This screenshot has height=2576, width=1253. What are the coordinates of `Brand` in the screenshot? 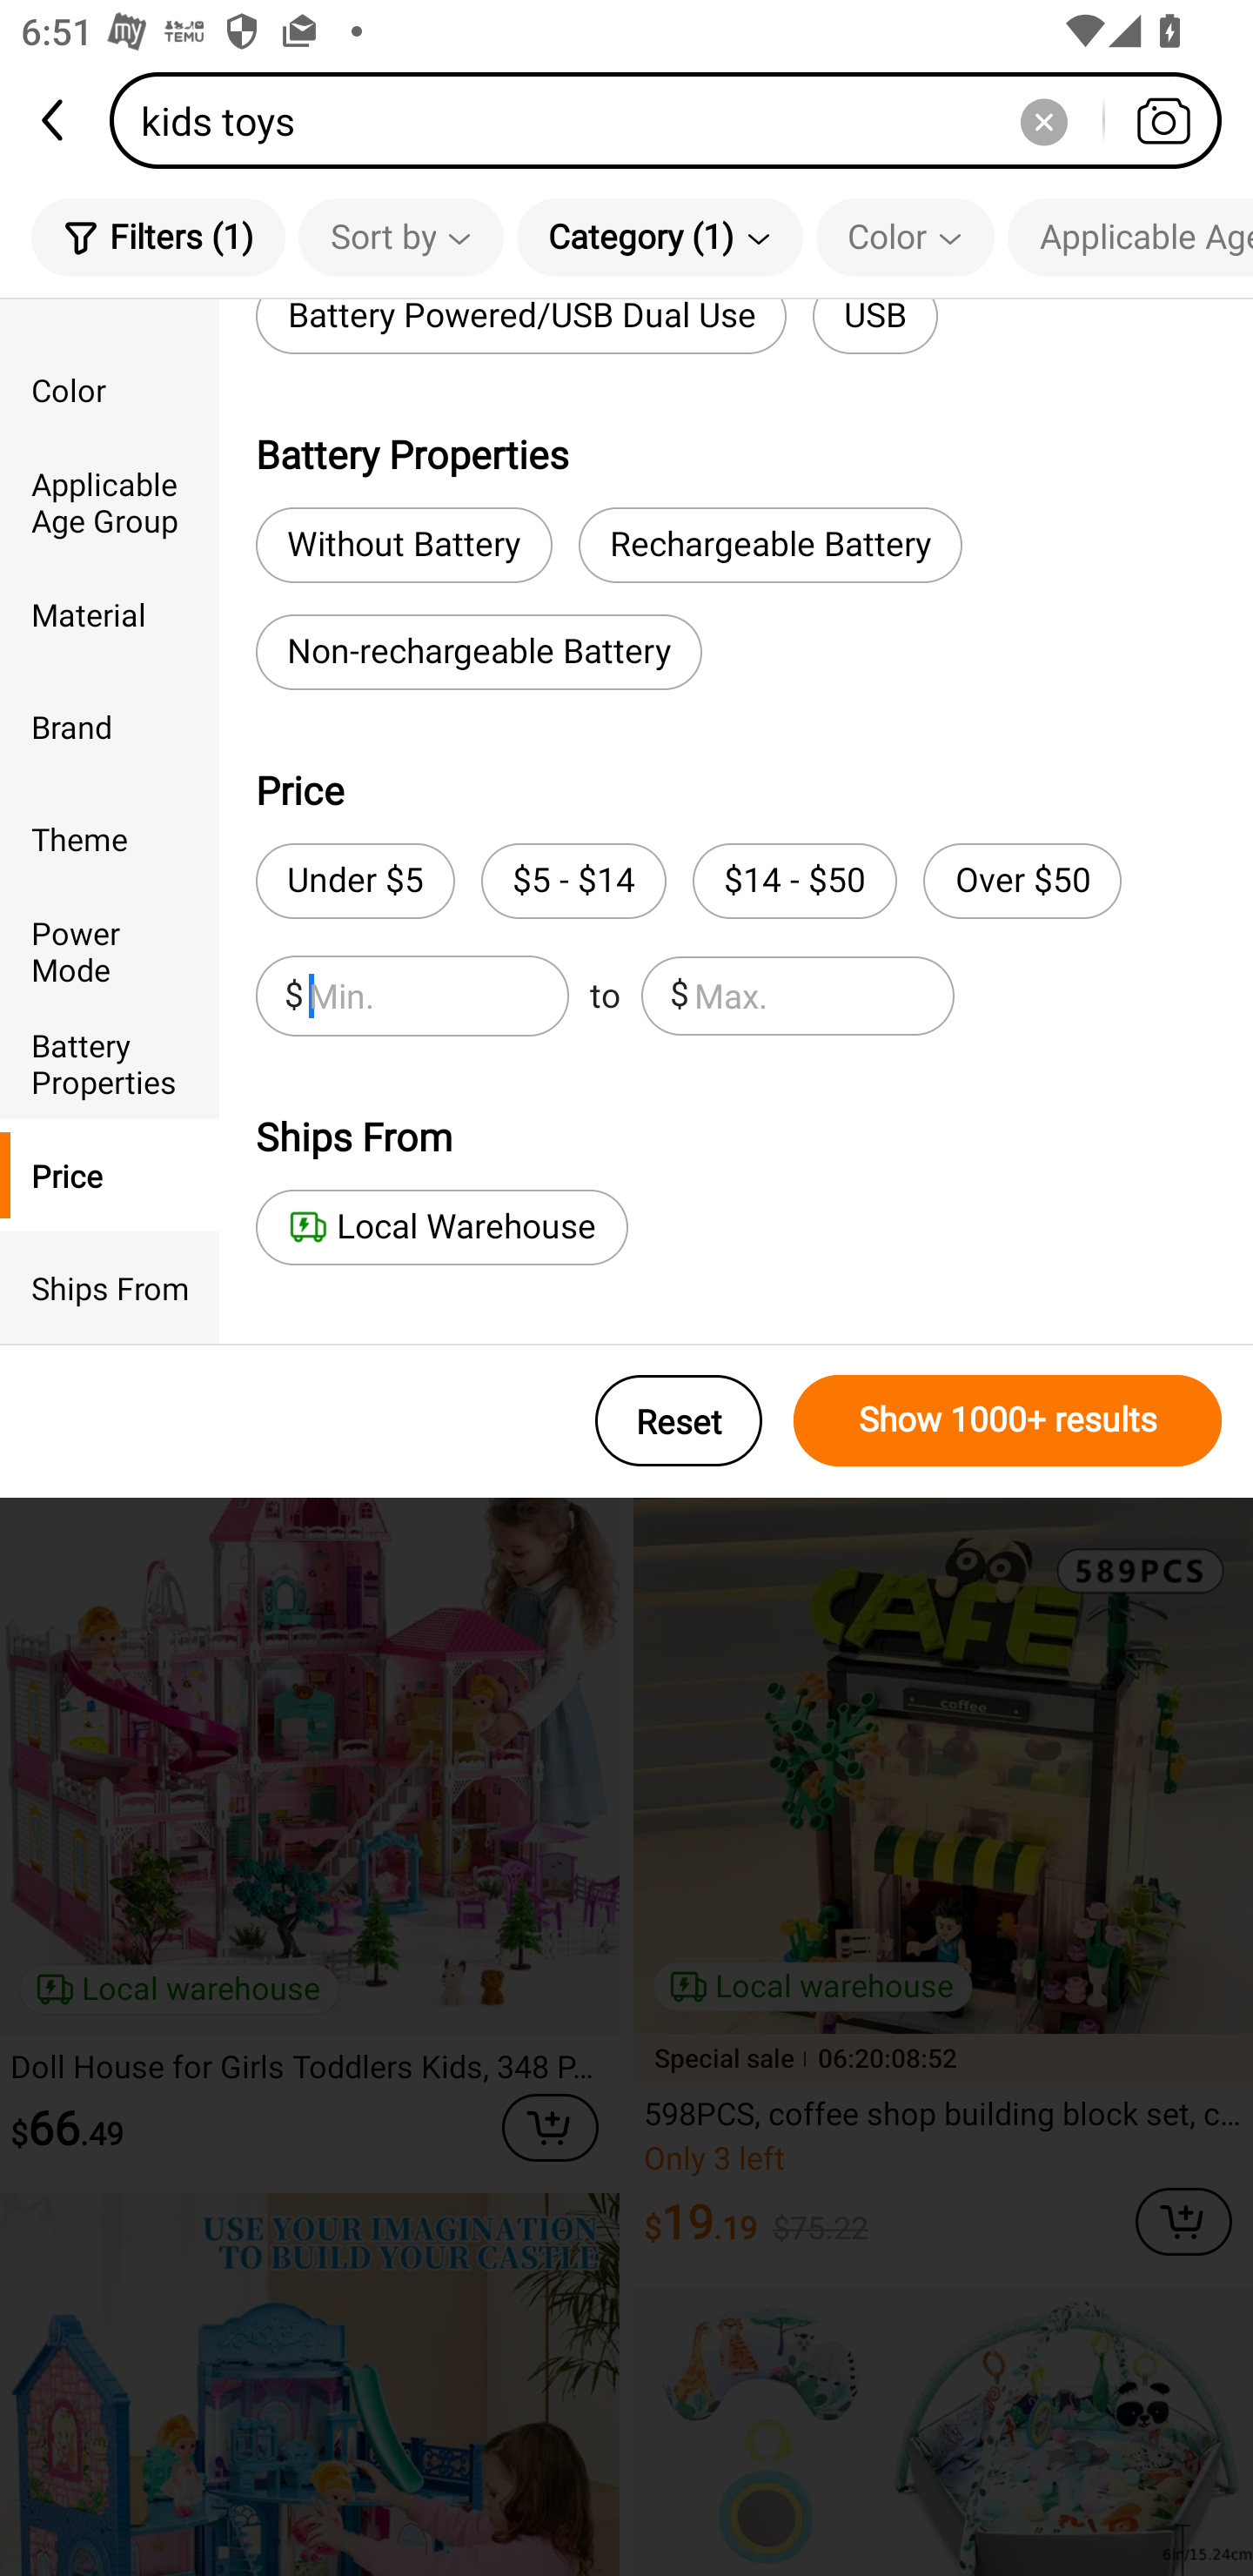 It's located at (110, 726).